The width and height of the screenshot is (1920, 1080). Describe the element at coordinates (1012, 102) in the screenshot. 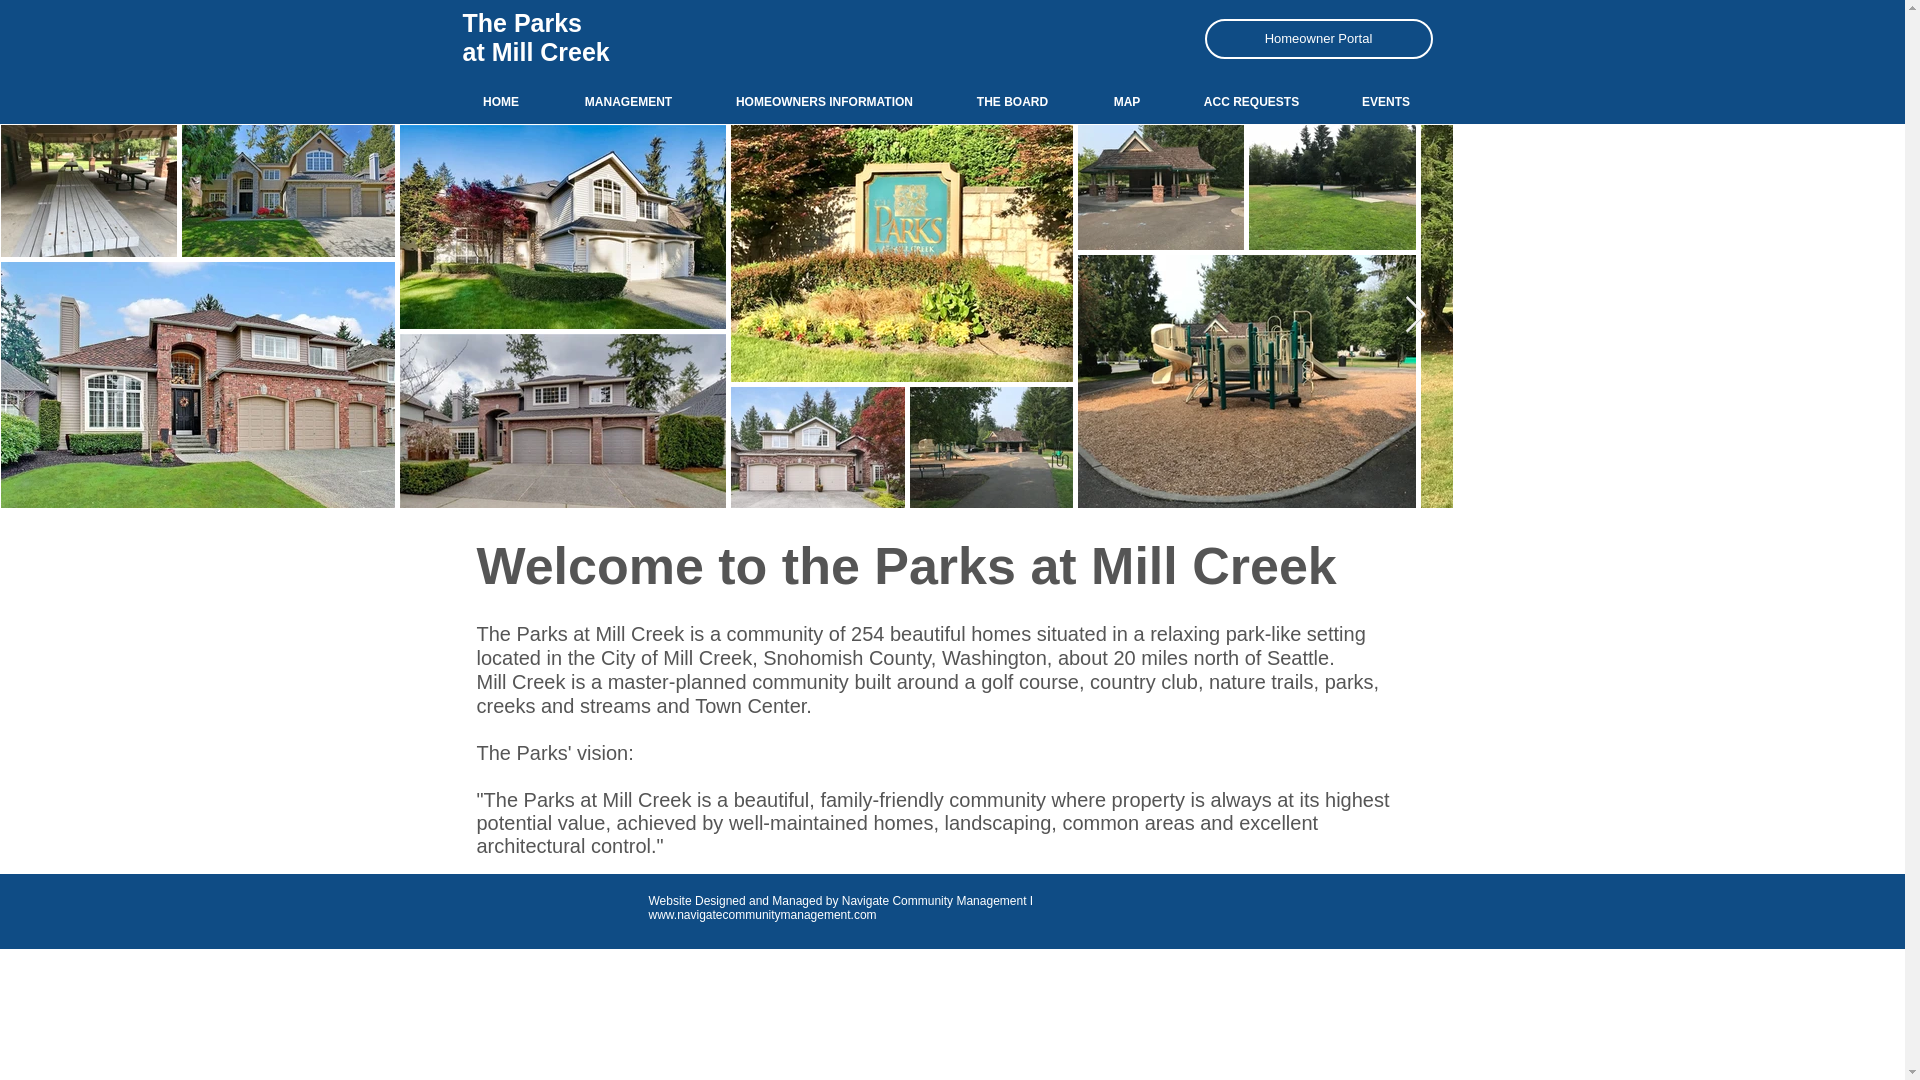

I see `THE BOARD` at that location.